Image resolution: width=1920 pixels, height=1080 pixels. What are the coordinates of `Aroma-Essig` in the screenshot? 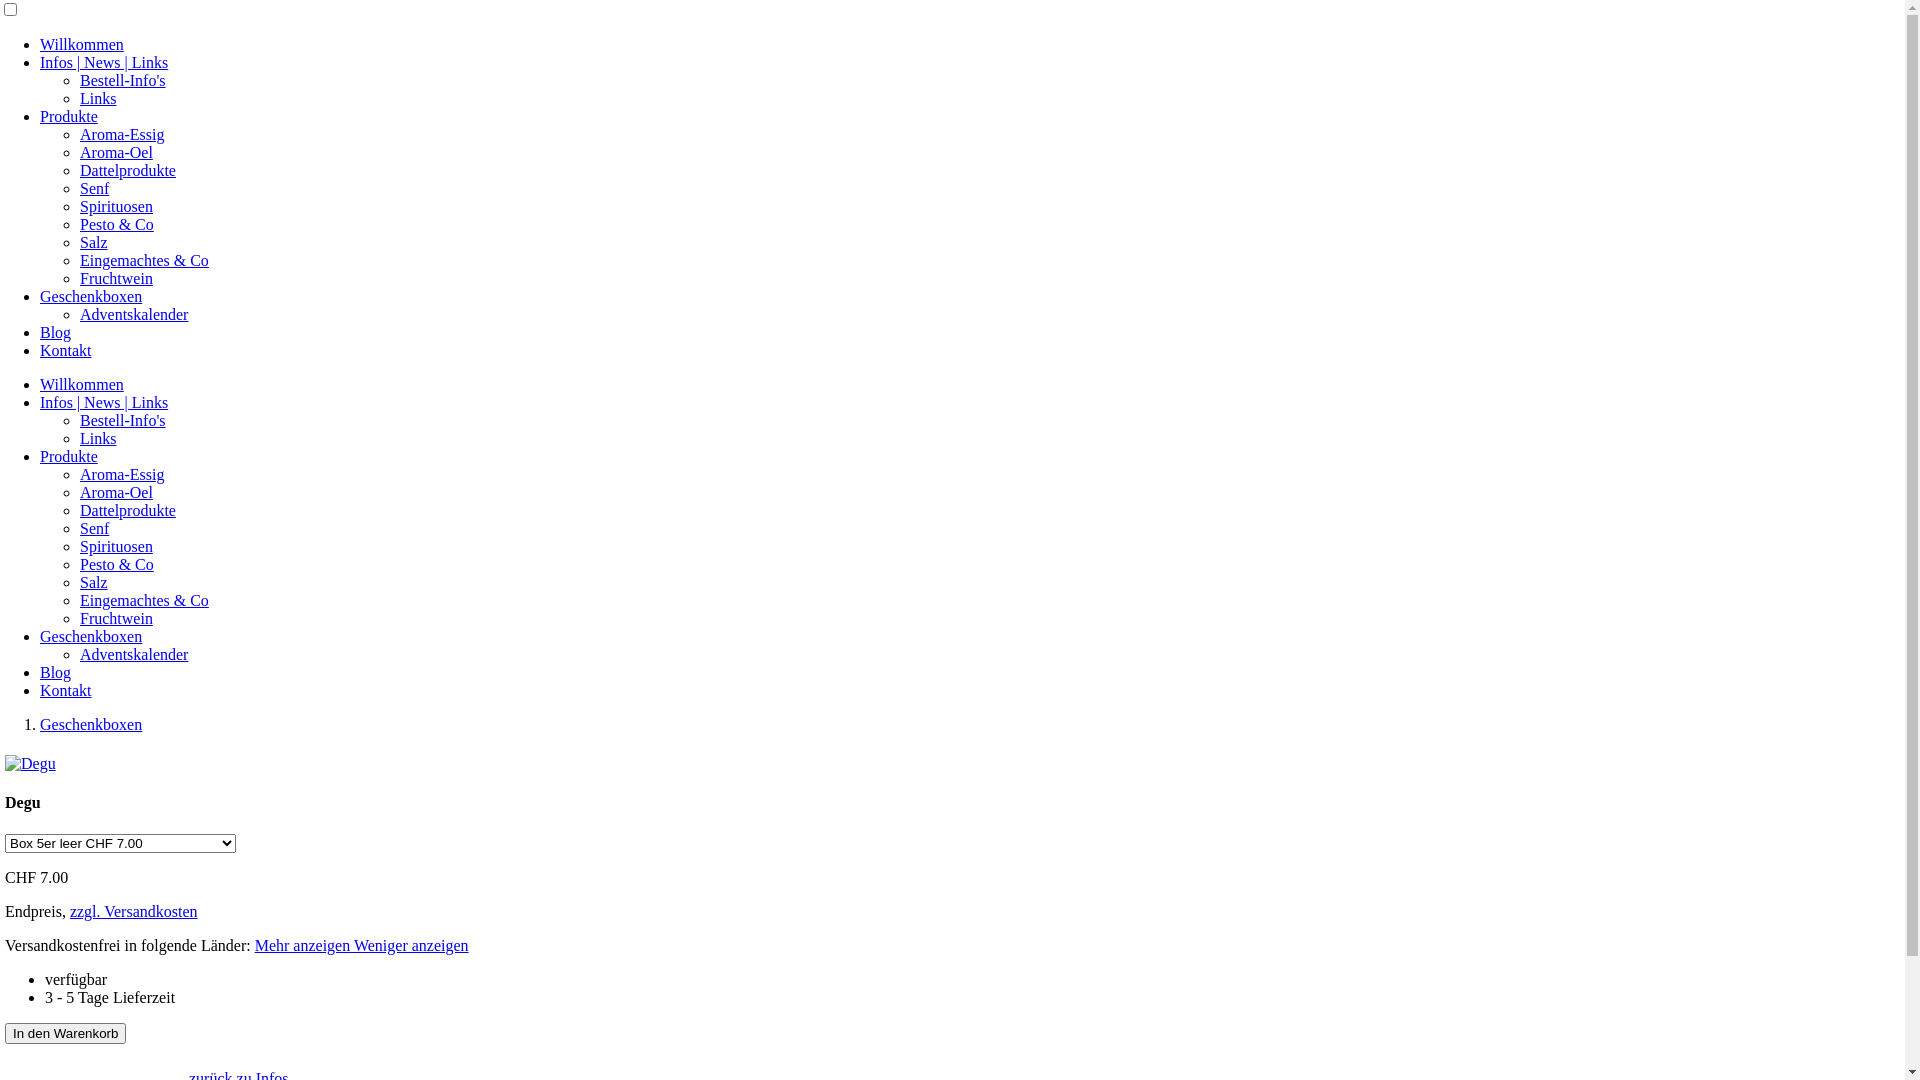 It's located at (122, 474).